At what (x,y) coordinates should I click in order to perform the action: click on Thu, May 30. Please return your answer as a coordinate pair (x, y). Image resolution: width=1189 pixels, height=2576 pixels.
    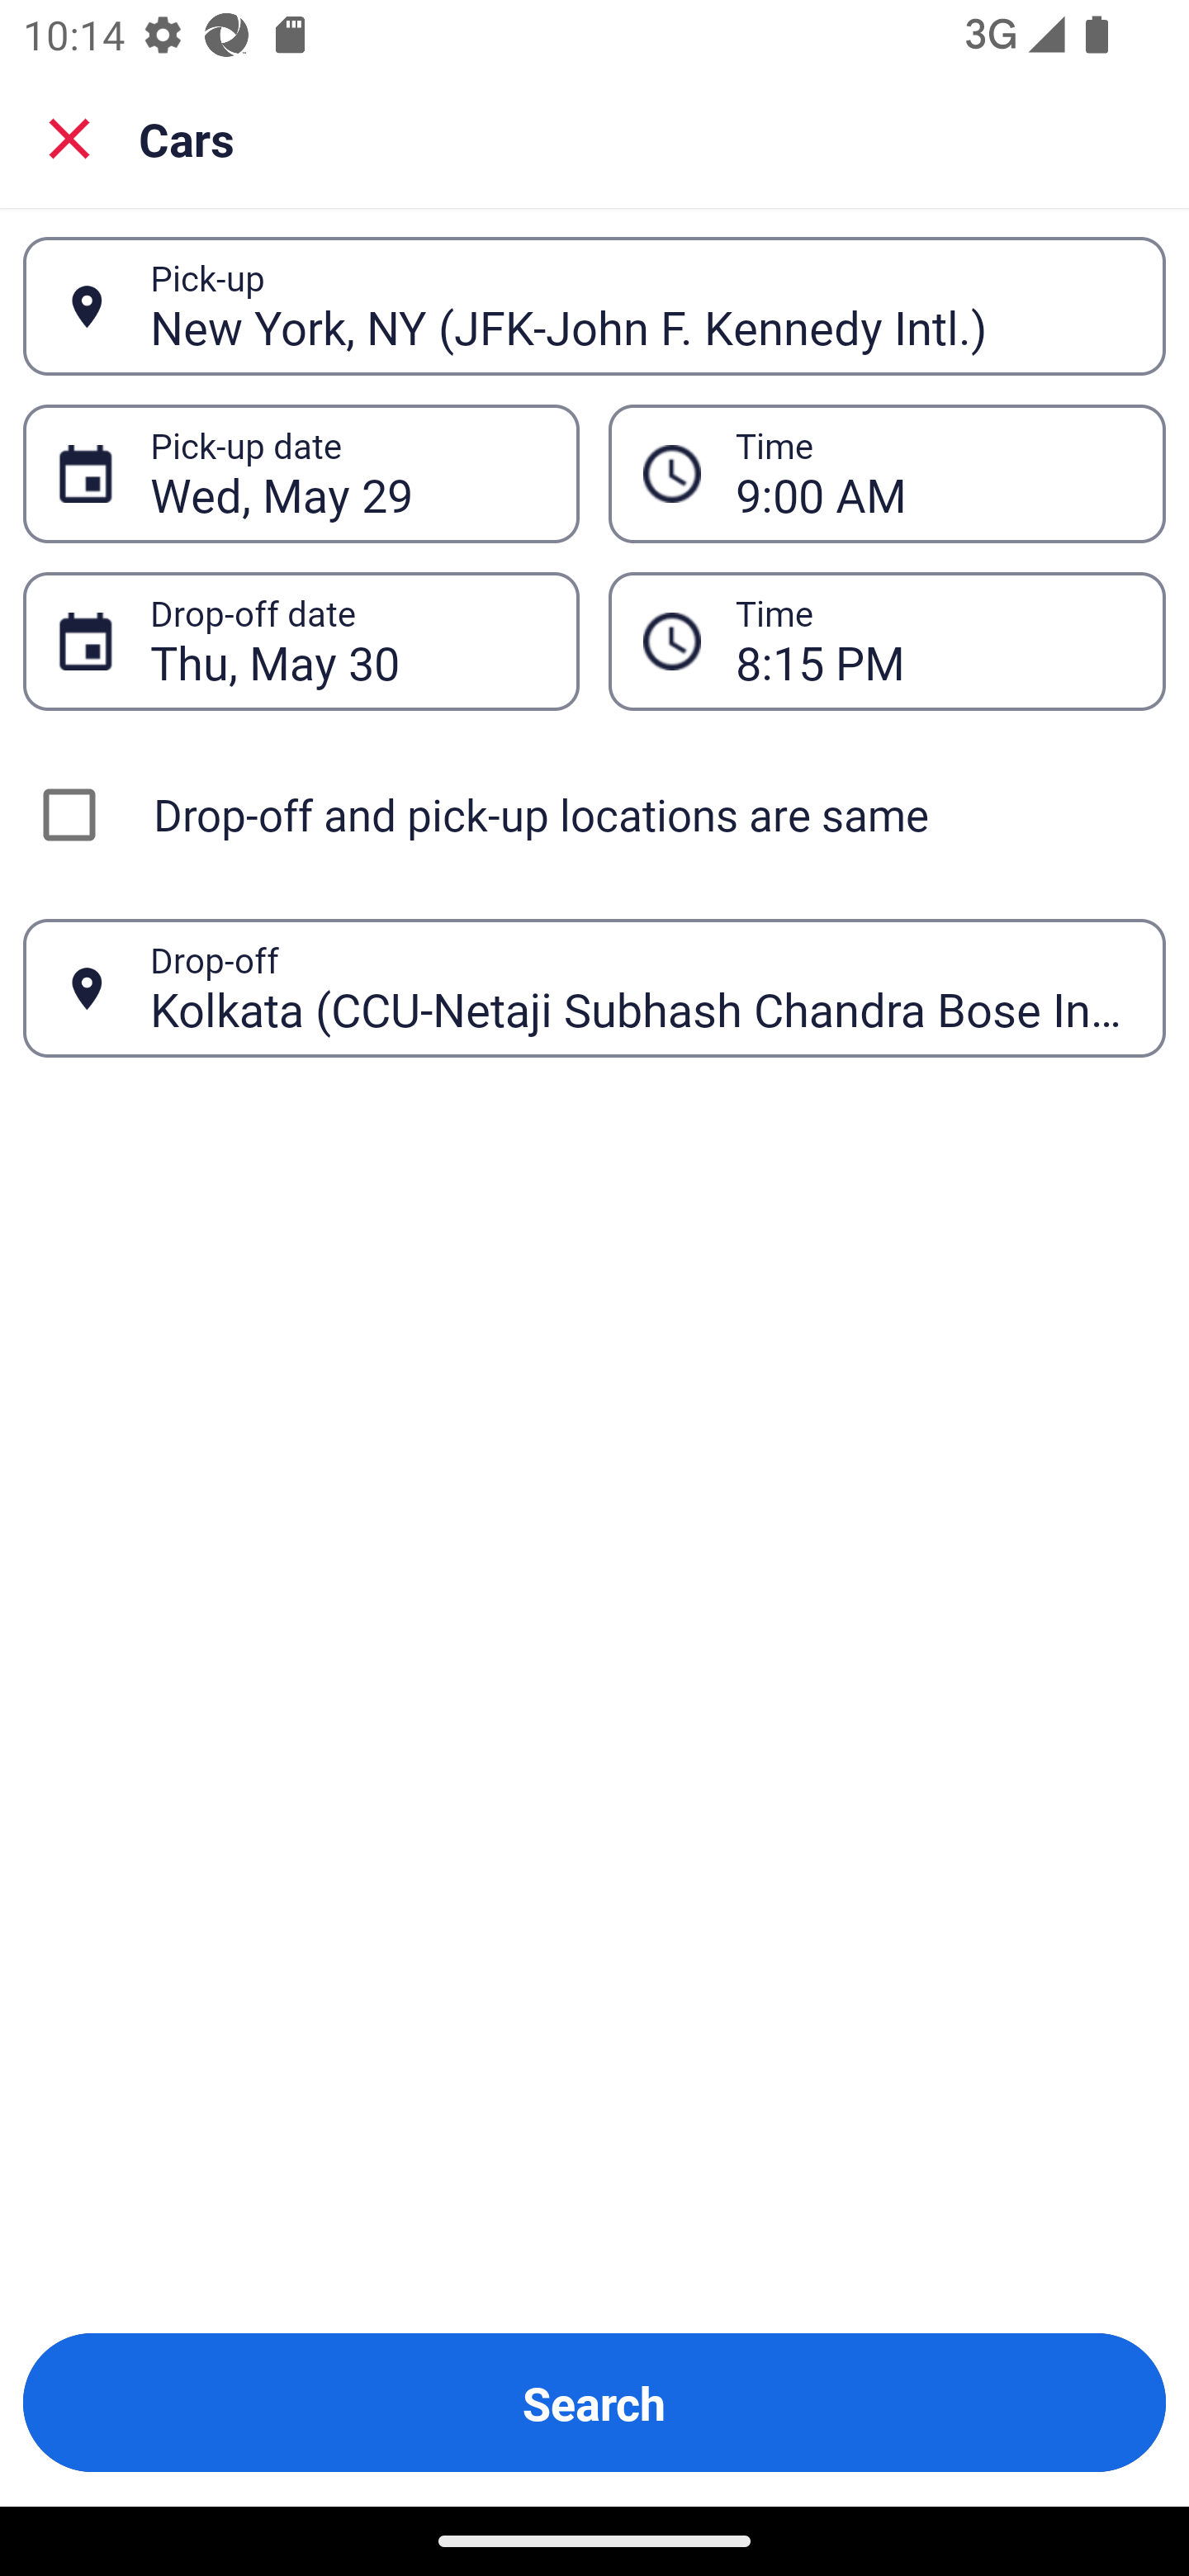
    Looking at the image, I should click on (347, 641).